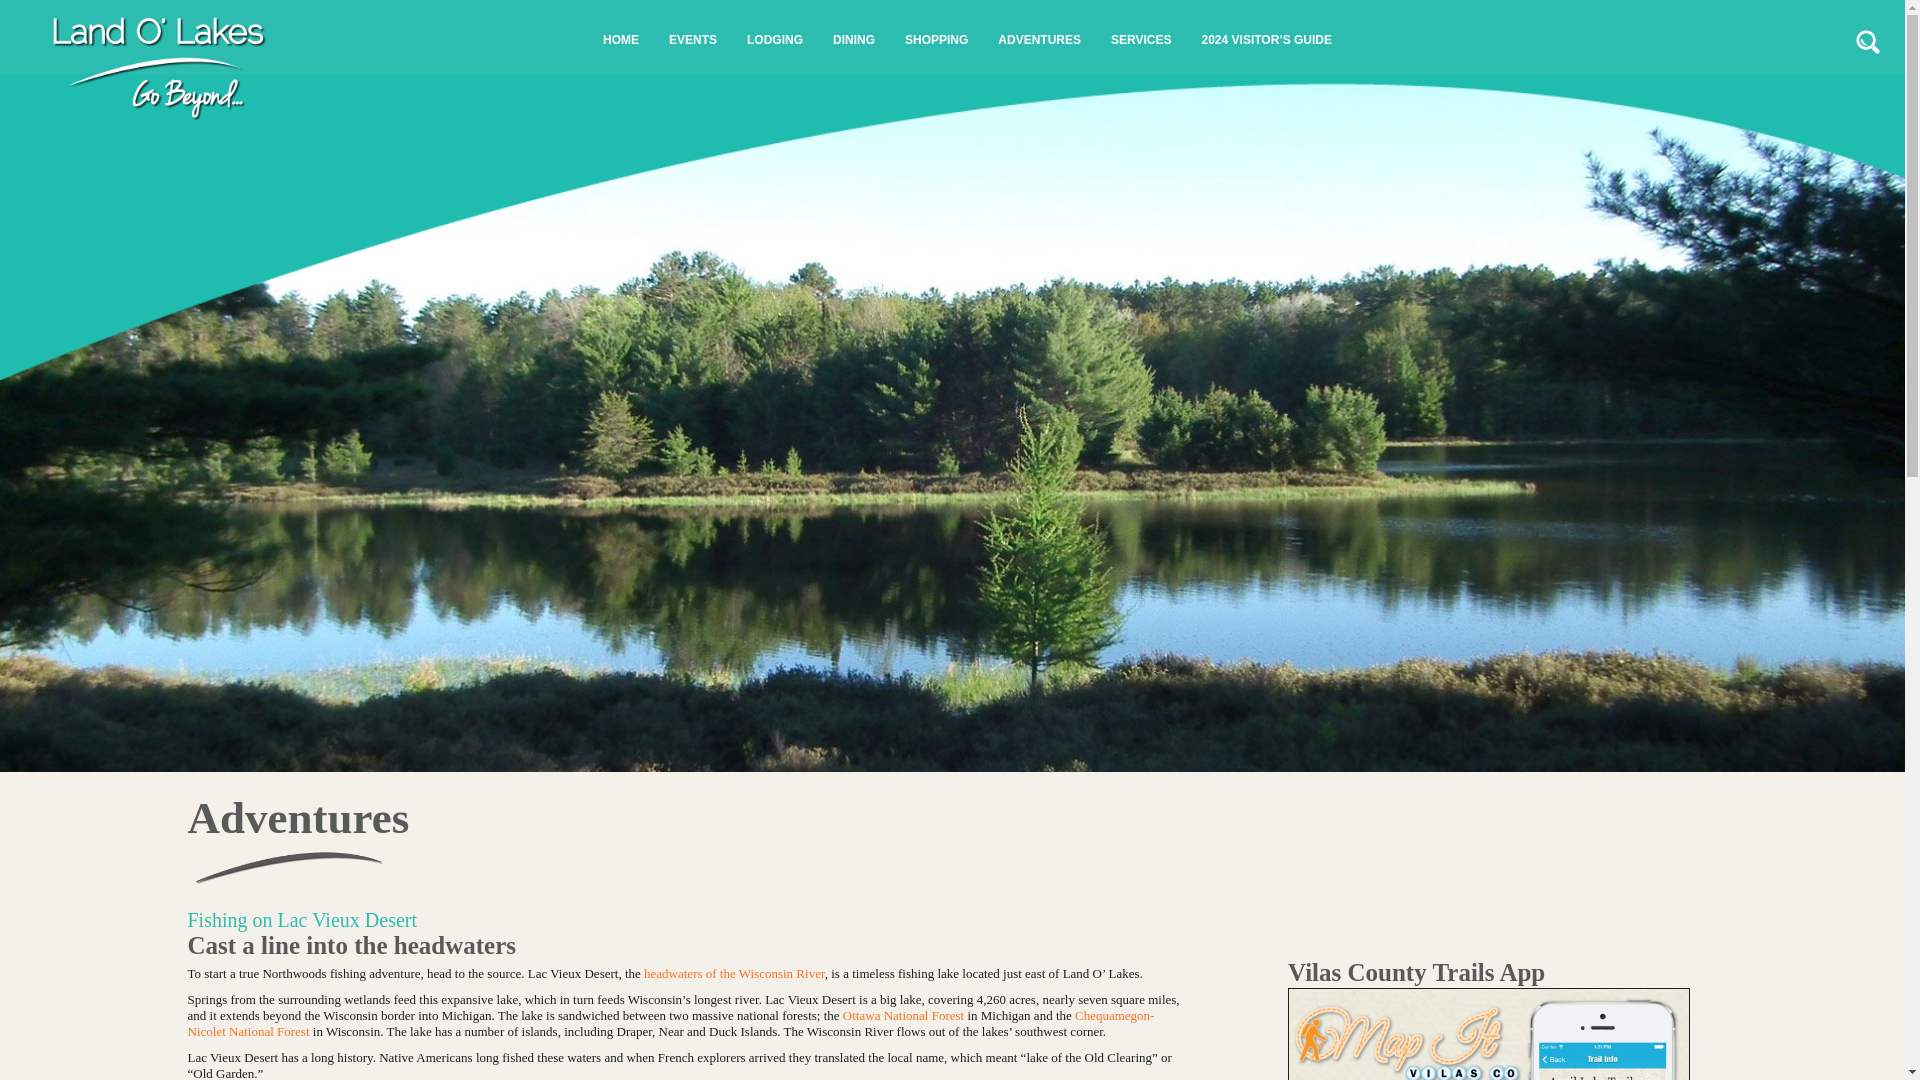 The image size is (1920, 1080). What do you see at coordinates (620, 40) in the screenshot?
I see `HOME` at bounding box center [620, 40].